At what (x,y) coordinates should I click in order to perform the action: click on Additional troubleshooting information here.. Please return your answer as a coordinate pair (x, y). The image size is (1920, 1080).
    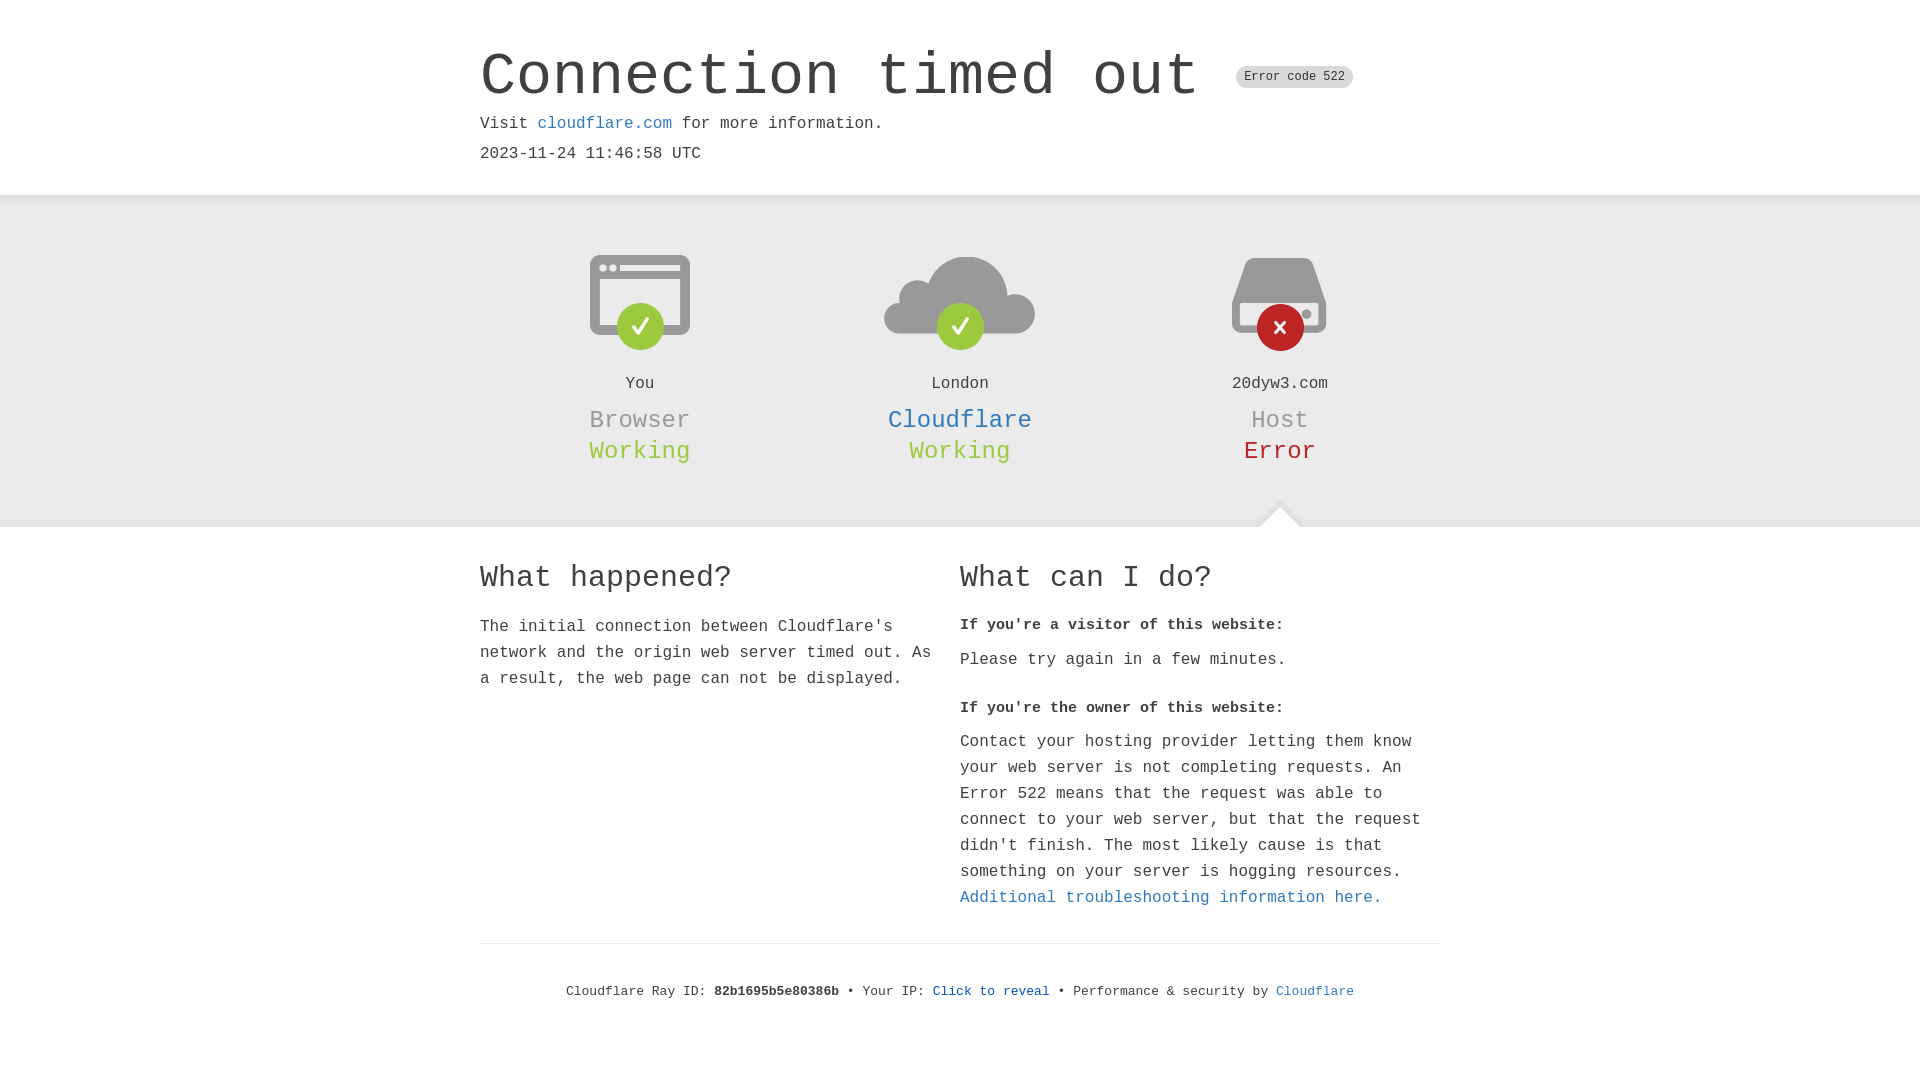
    Looking at the image, I should click on (1171, 898).